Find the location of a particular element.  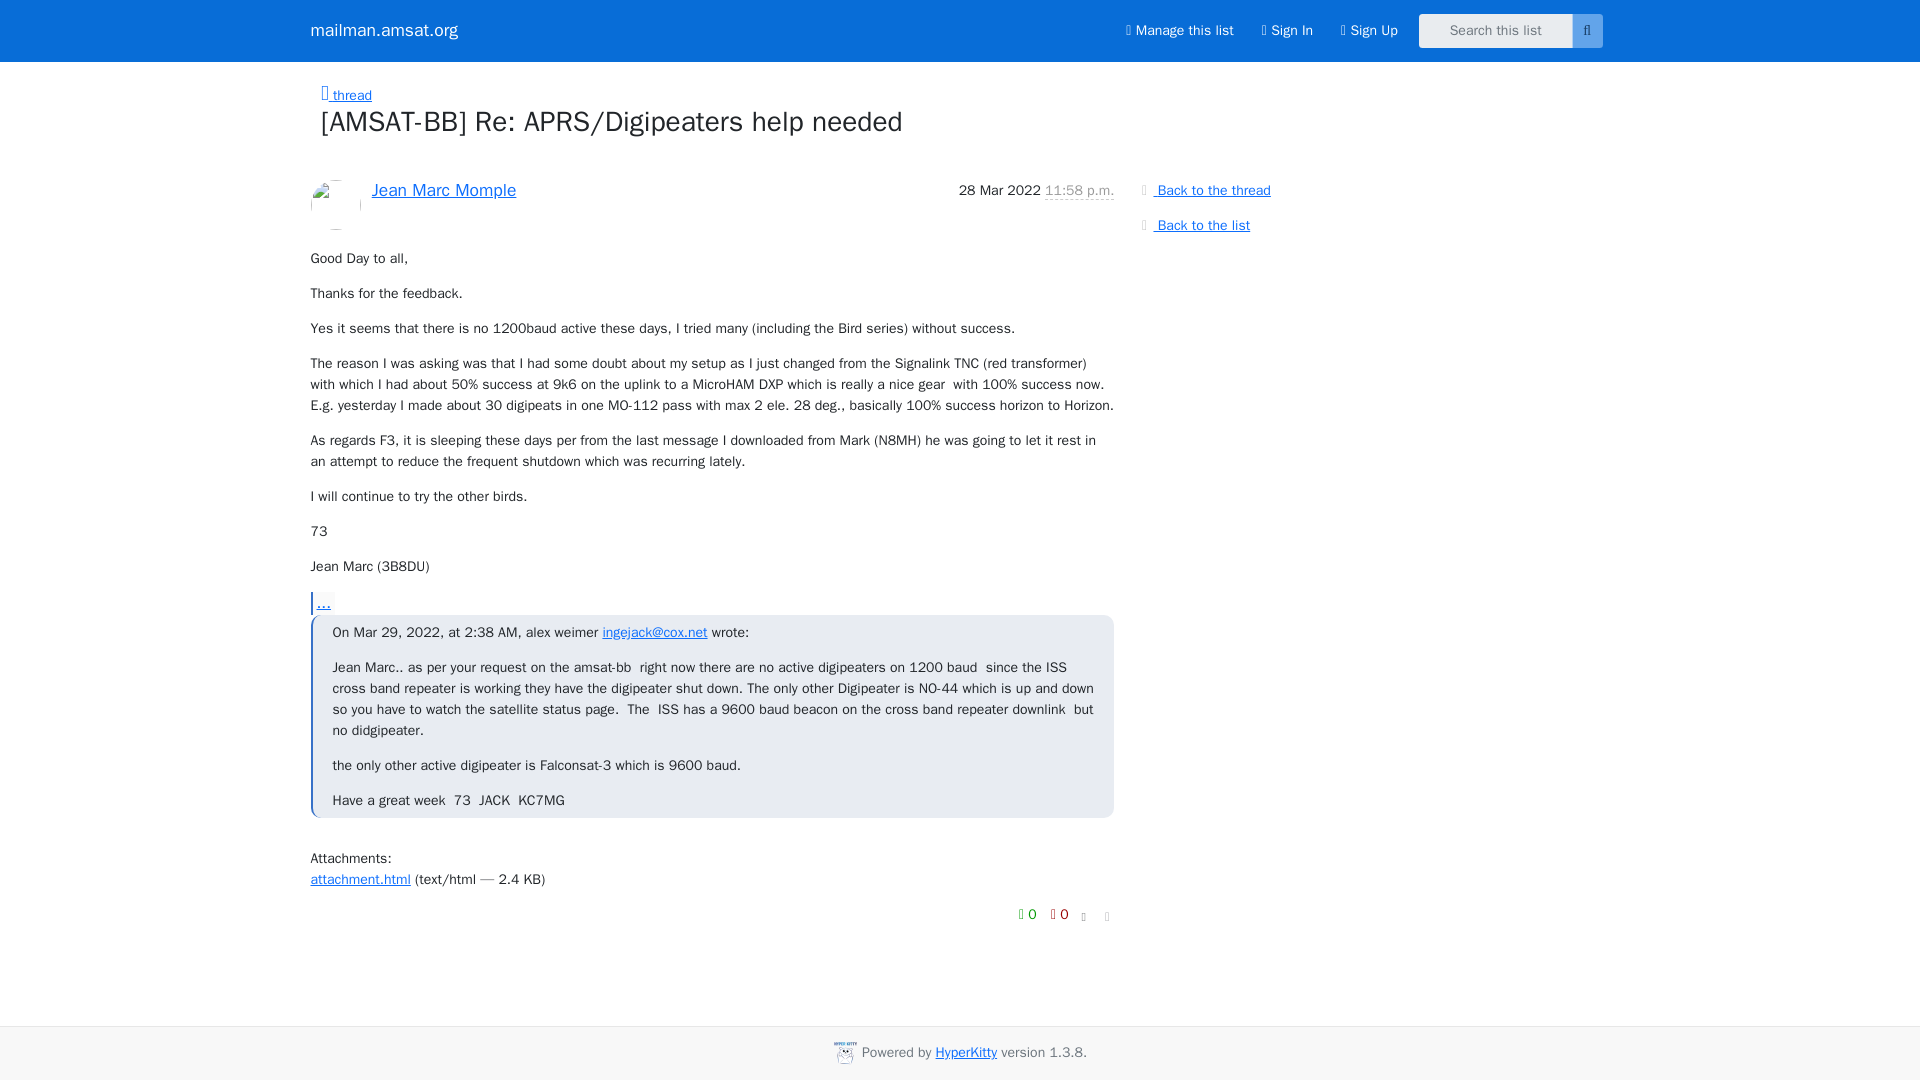

... is located at coordinates (322, 602).